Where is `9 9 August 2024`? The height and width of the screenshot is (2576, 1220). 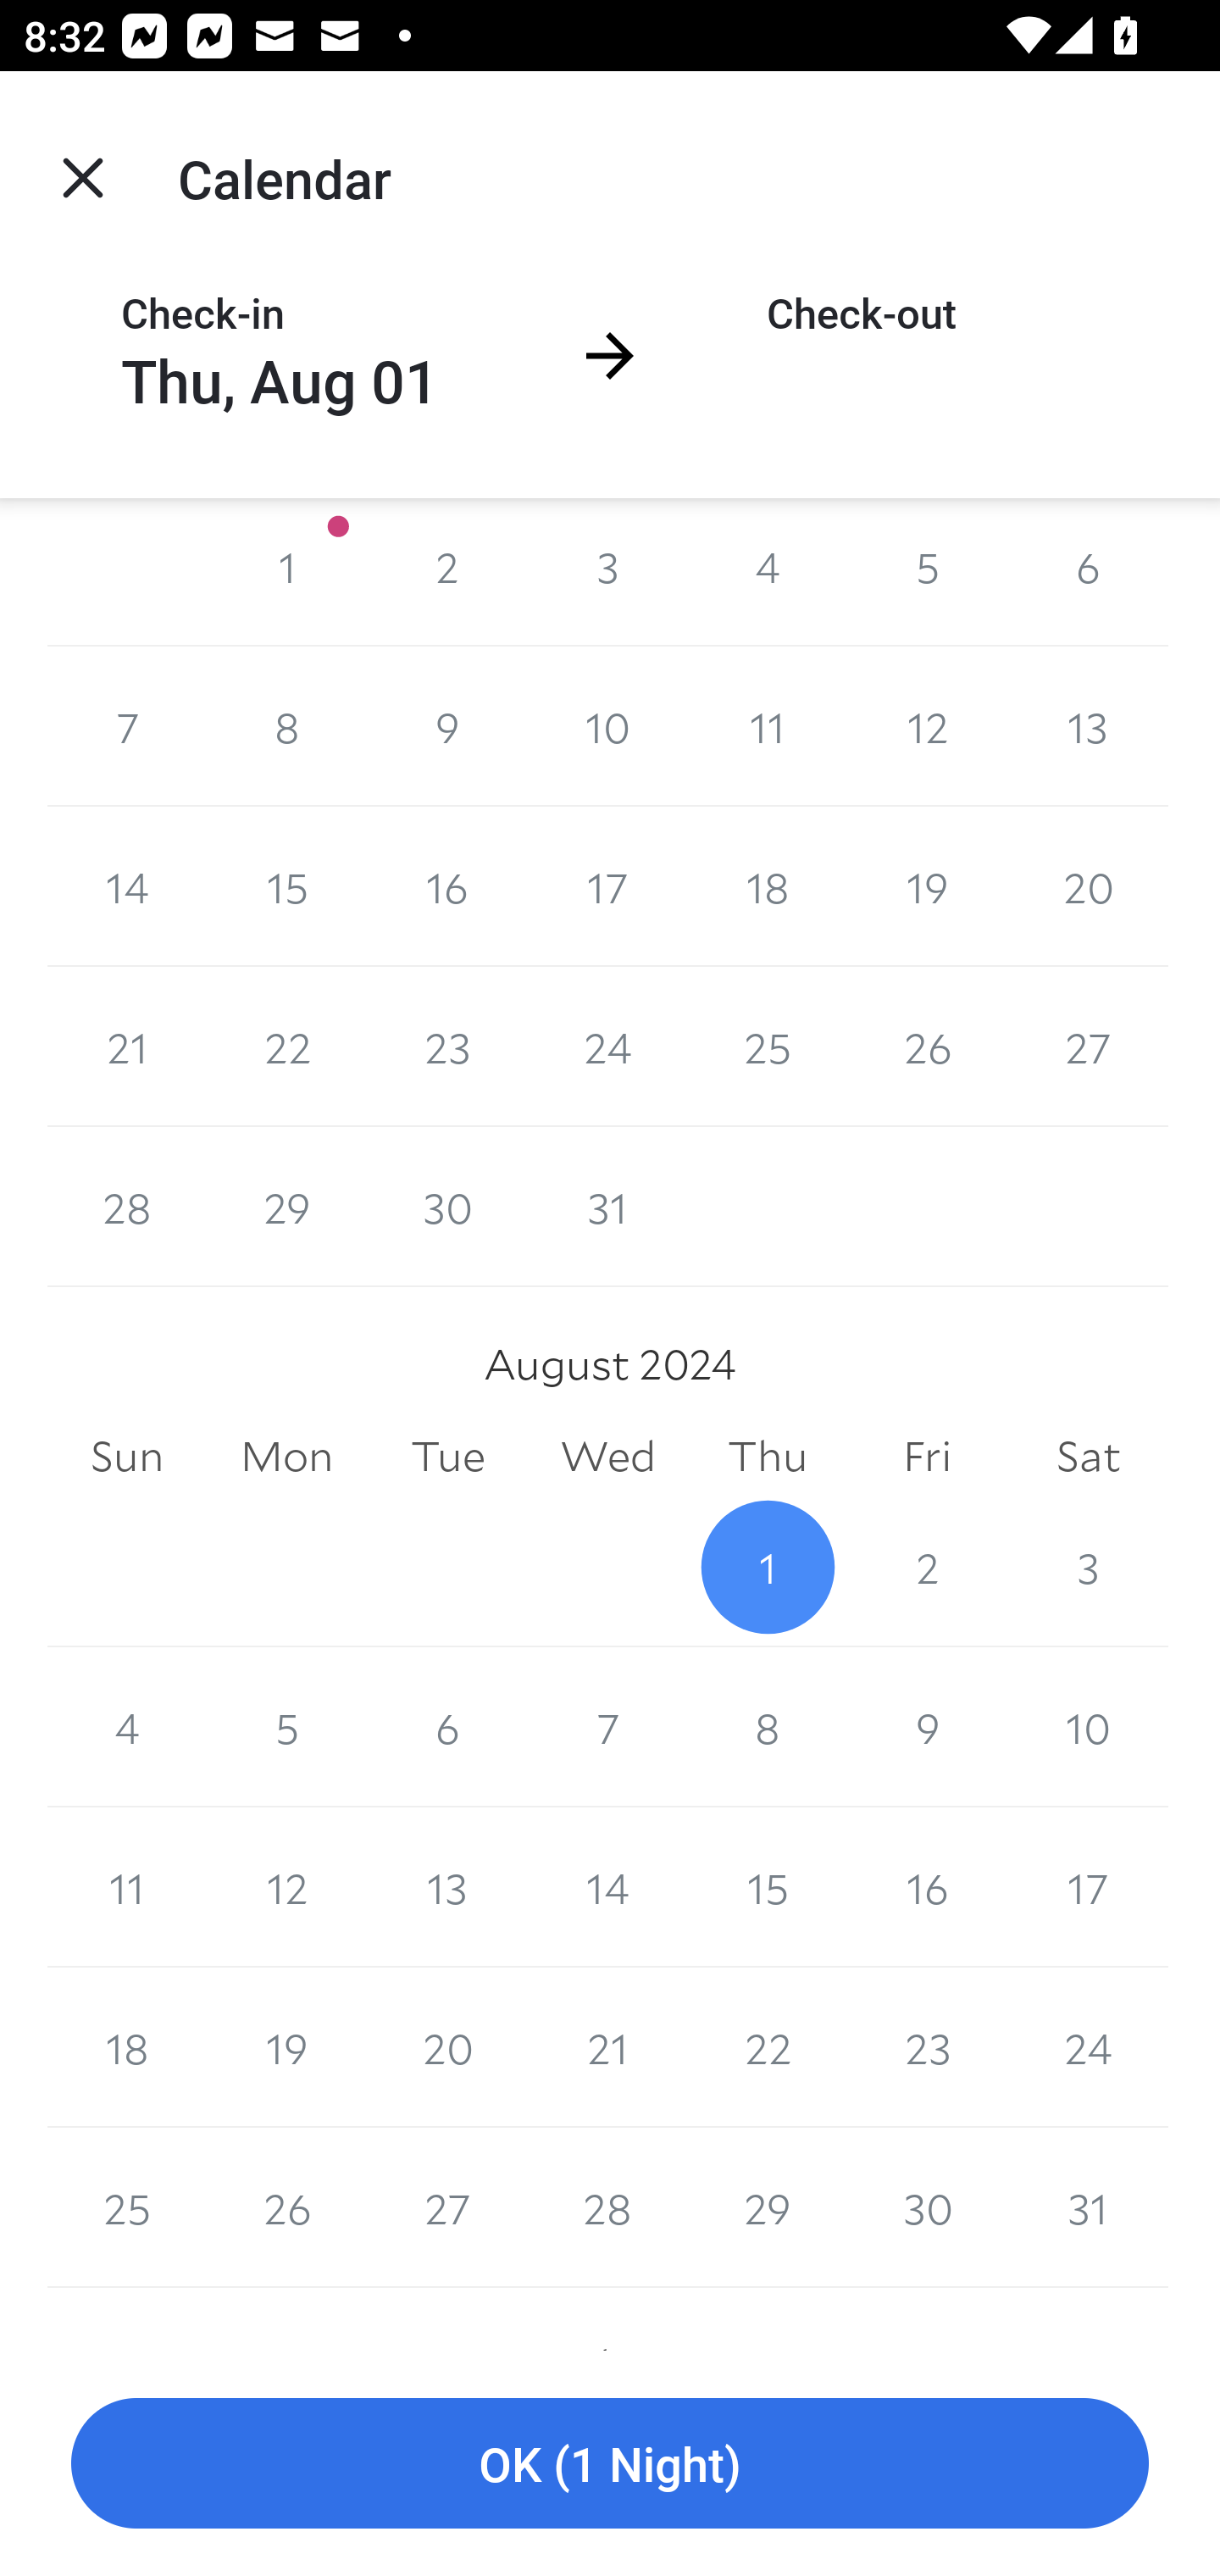
9 9 August 2024 is located at coordinates (927, 1727).